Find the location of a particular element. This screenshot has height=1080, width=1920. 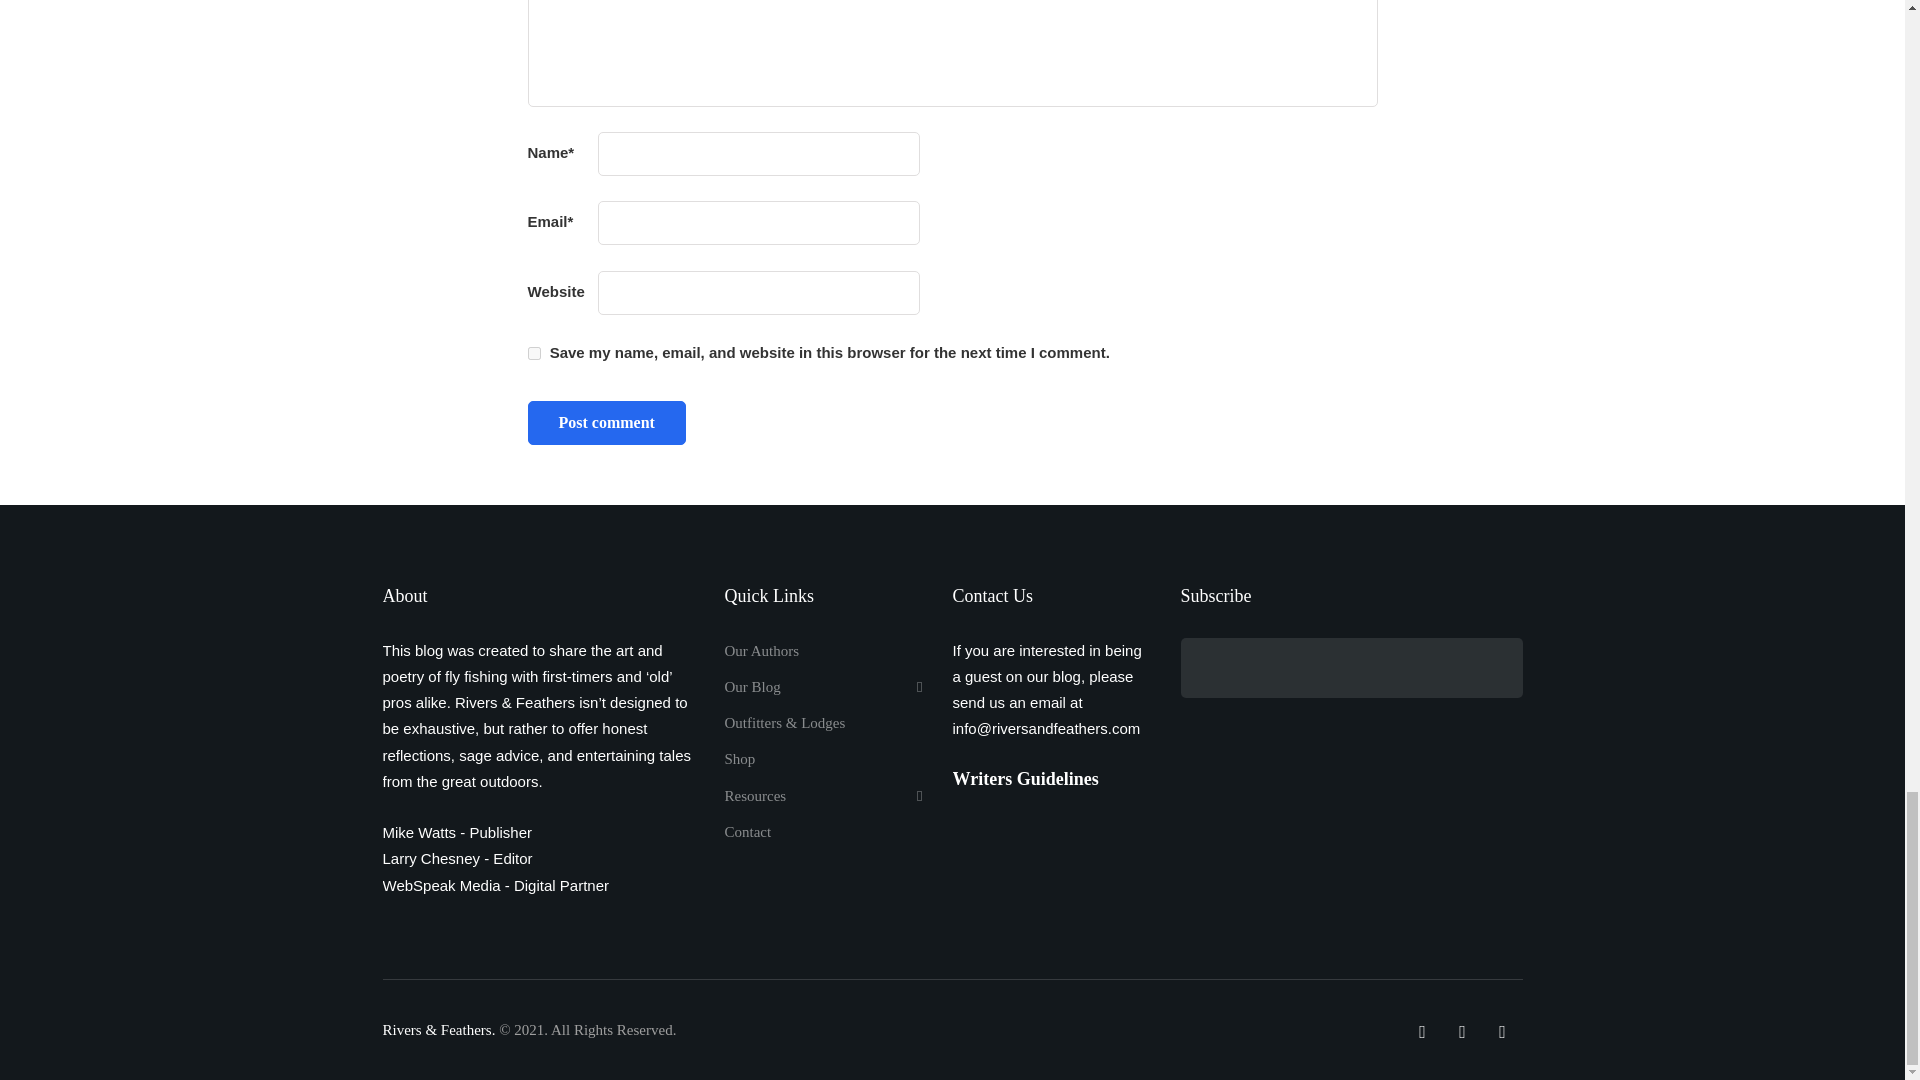

Our Authors is located at coordinates (760, 650).